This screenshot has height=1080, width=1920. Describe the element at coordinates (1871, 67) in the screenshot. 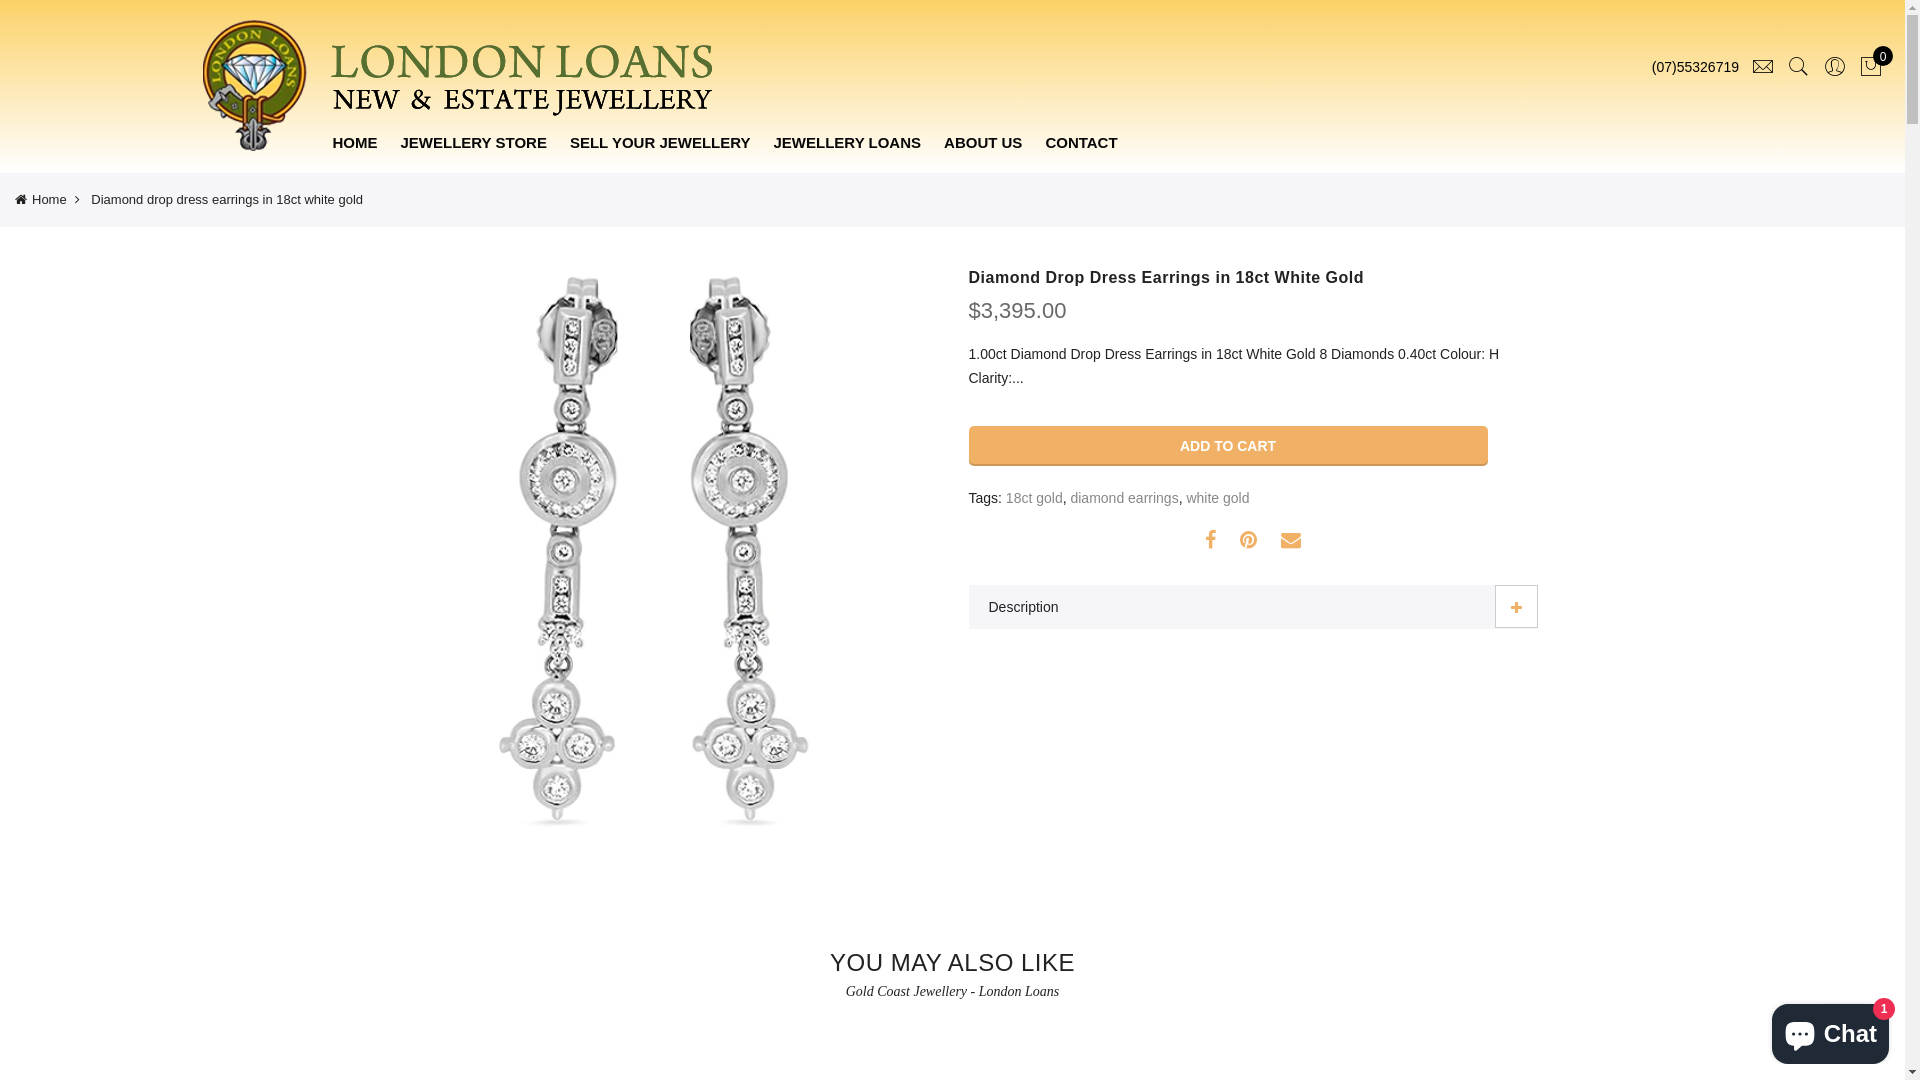

I see `0` at that location.